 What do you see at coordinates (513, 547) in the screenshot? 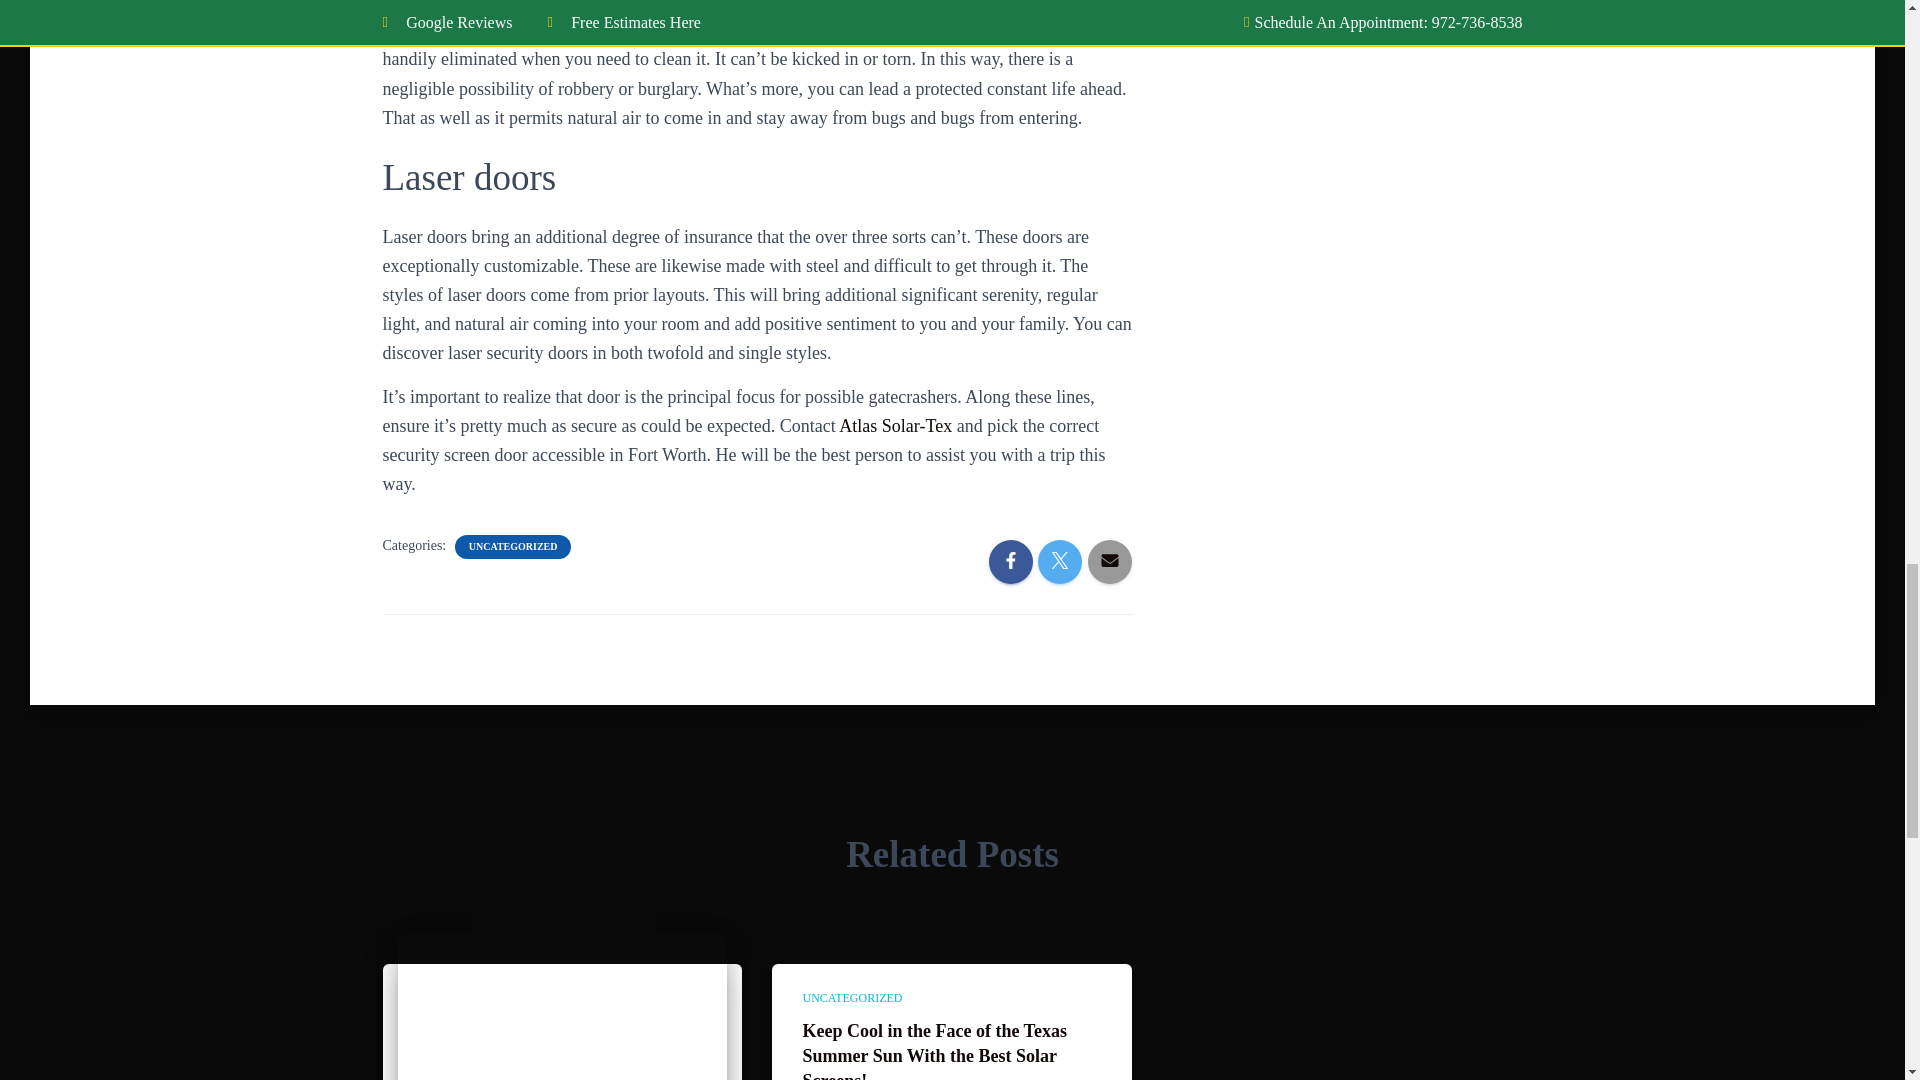
I see `UNCATEGORIZED` at bounding box center [513, 547].